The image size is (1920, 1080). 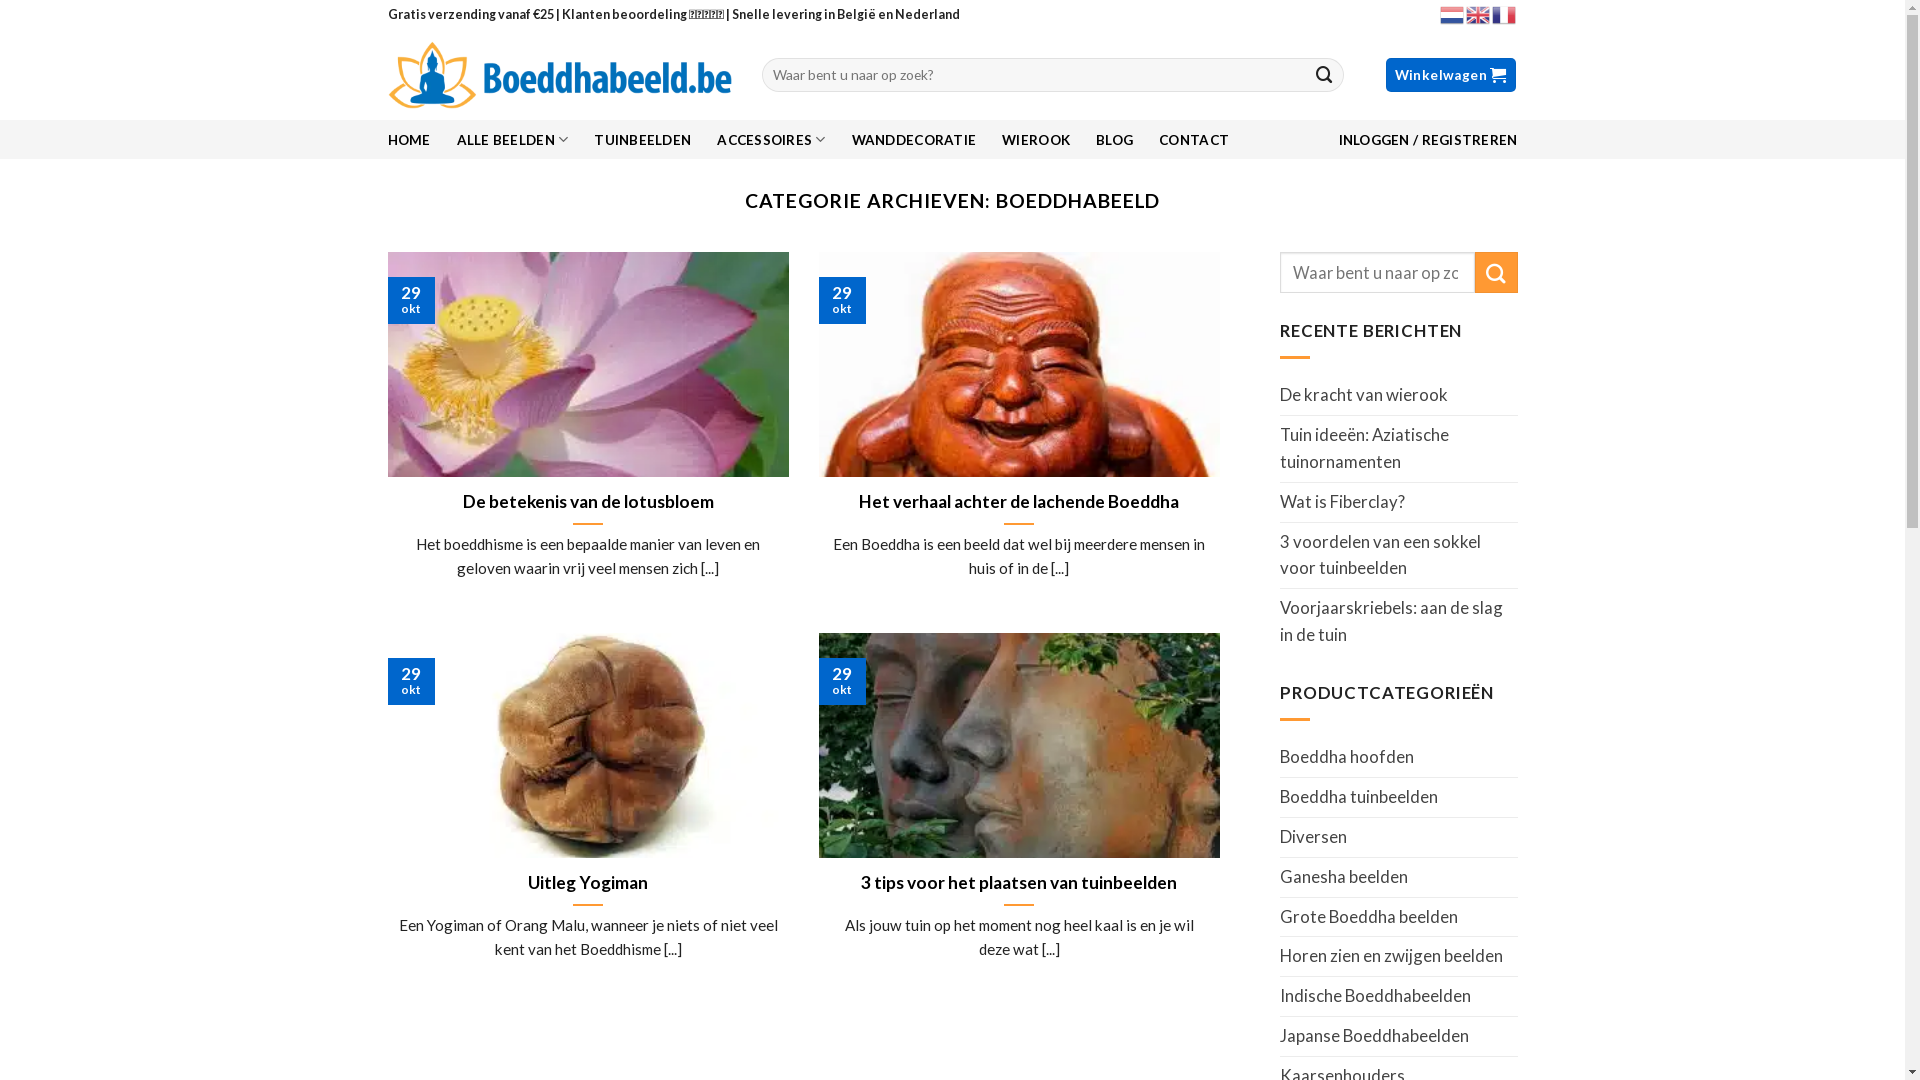 What do you see at coordinates (1399, 956) in the screenshot?
I see `Horen zien en zwijgen beelden` at bounding box center [1399, 956].